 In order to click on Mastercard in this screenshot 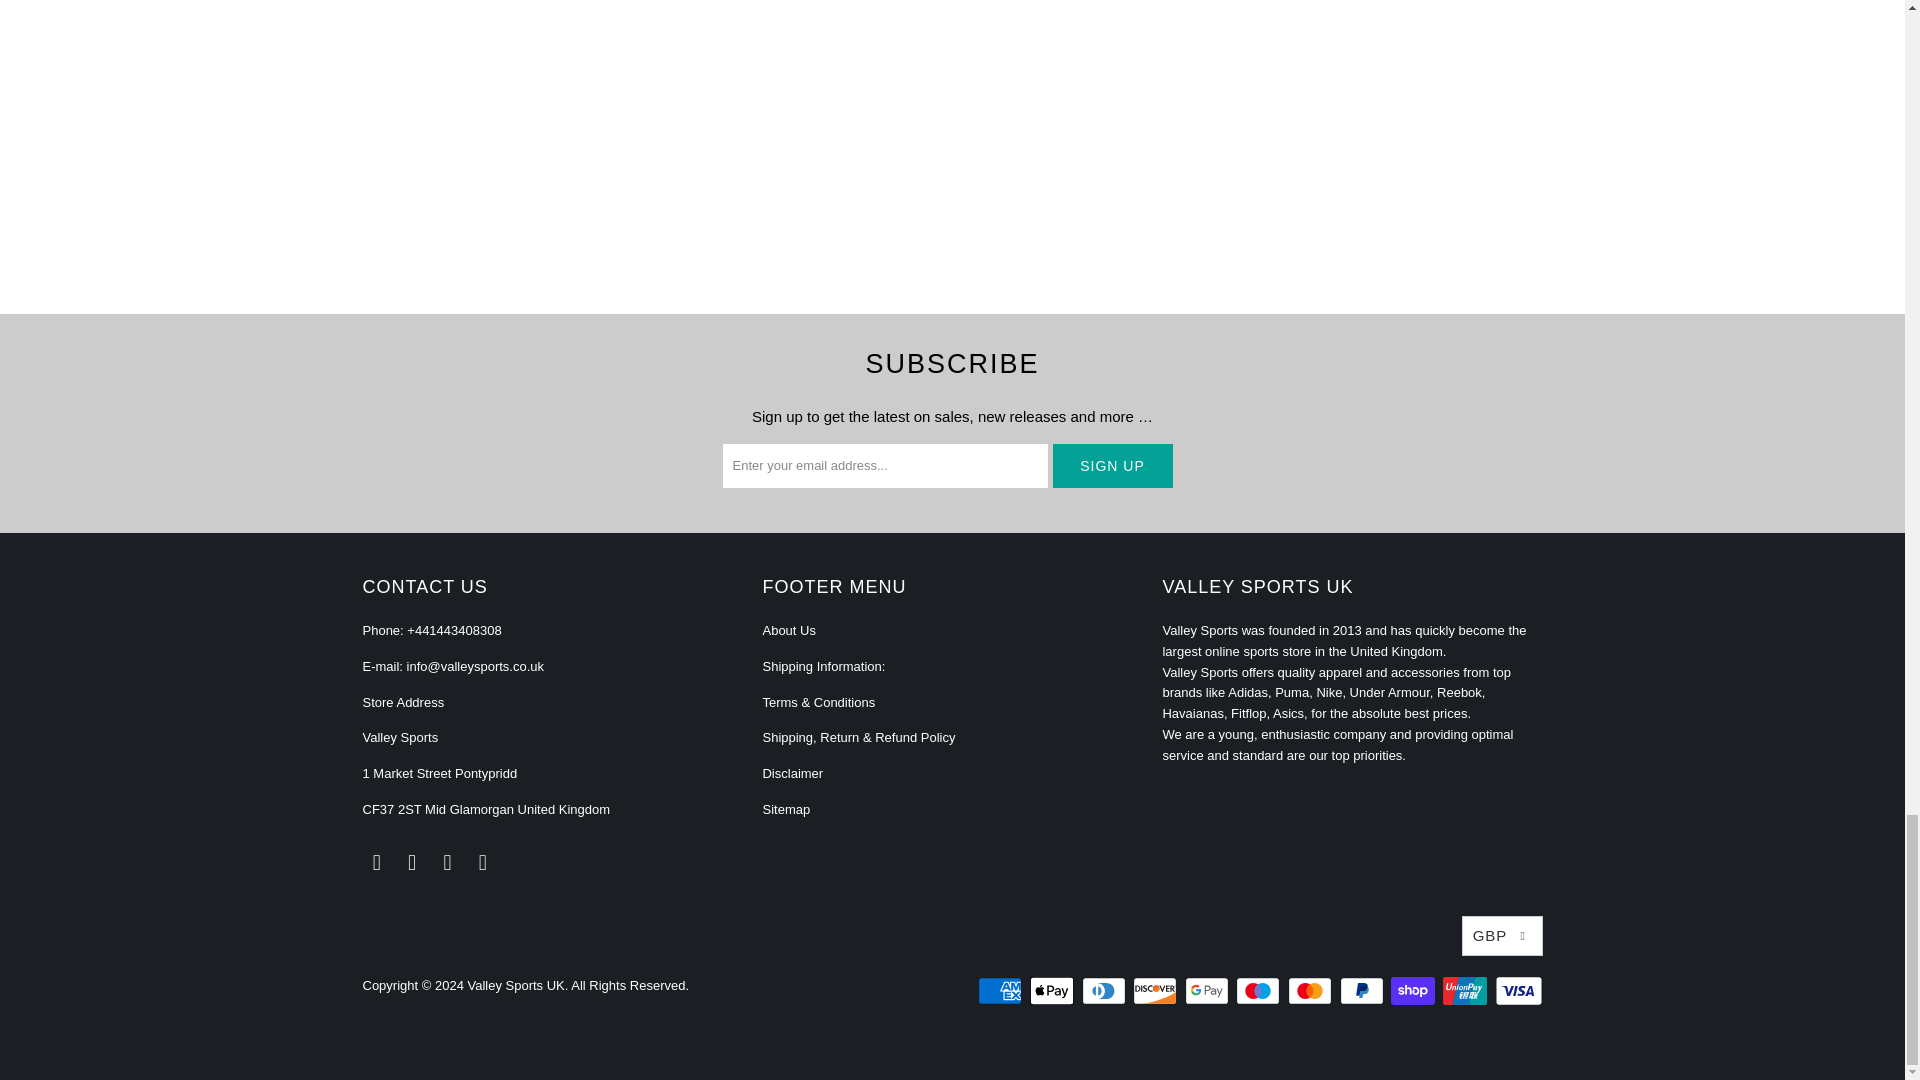, I will do `click(1312, 990)`.